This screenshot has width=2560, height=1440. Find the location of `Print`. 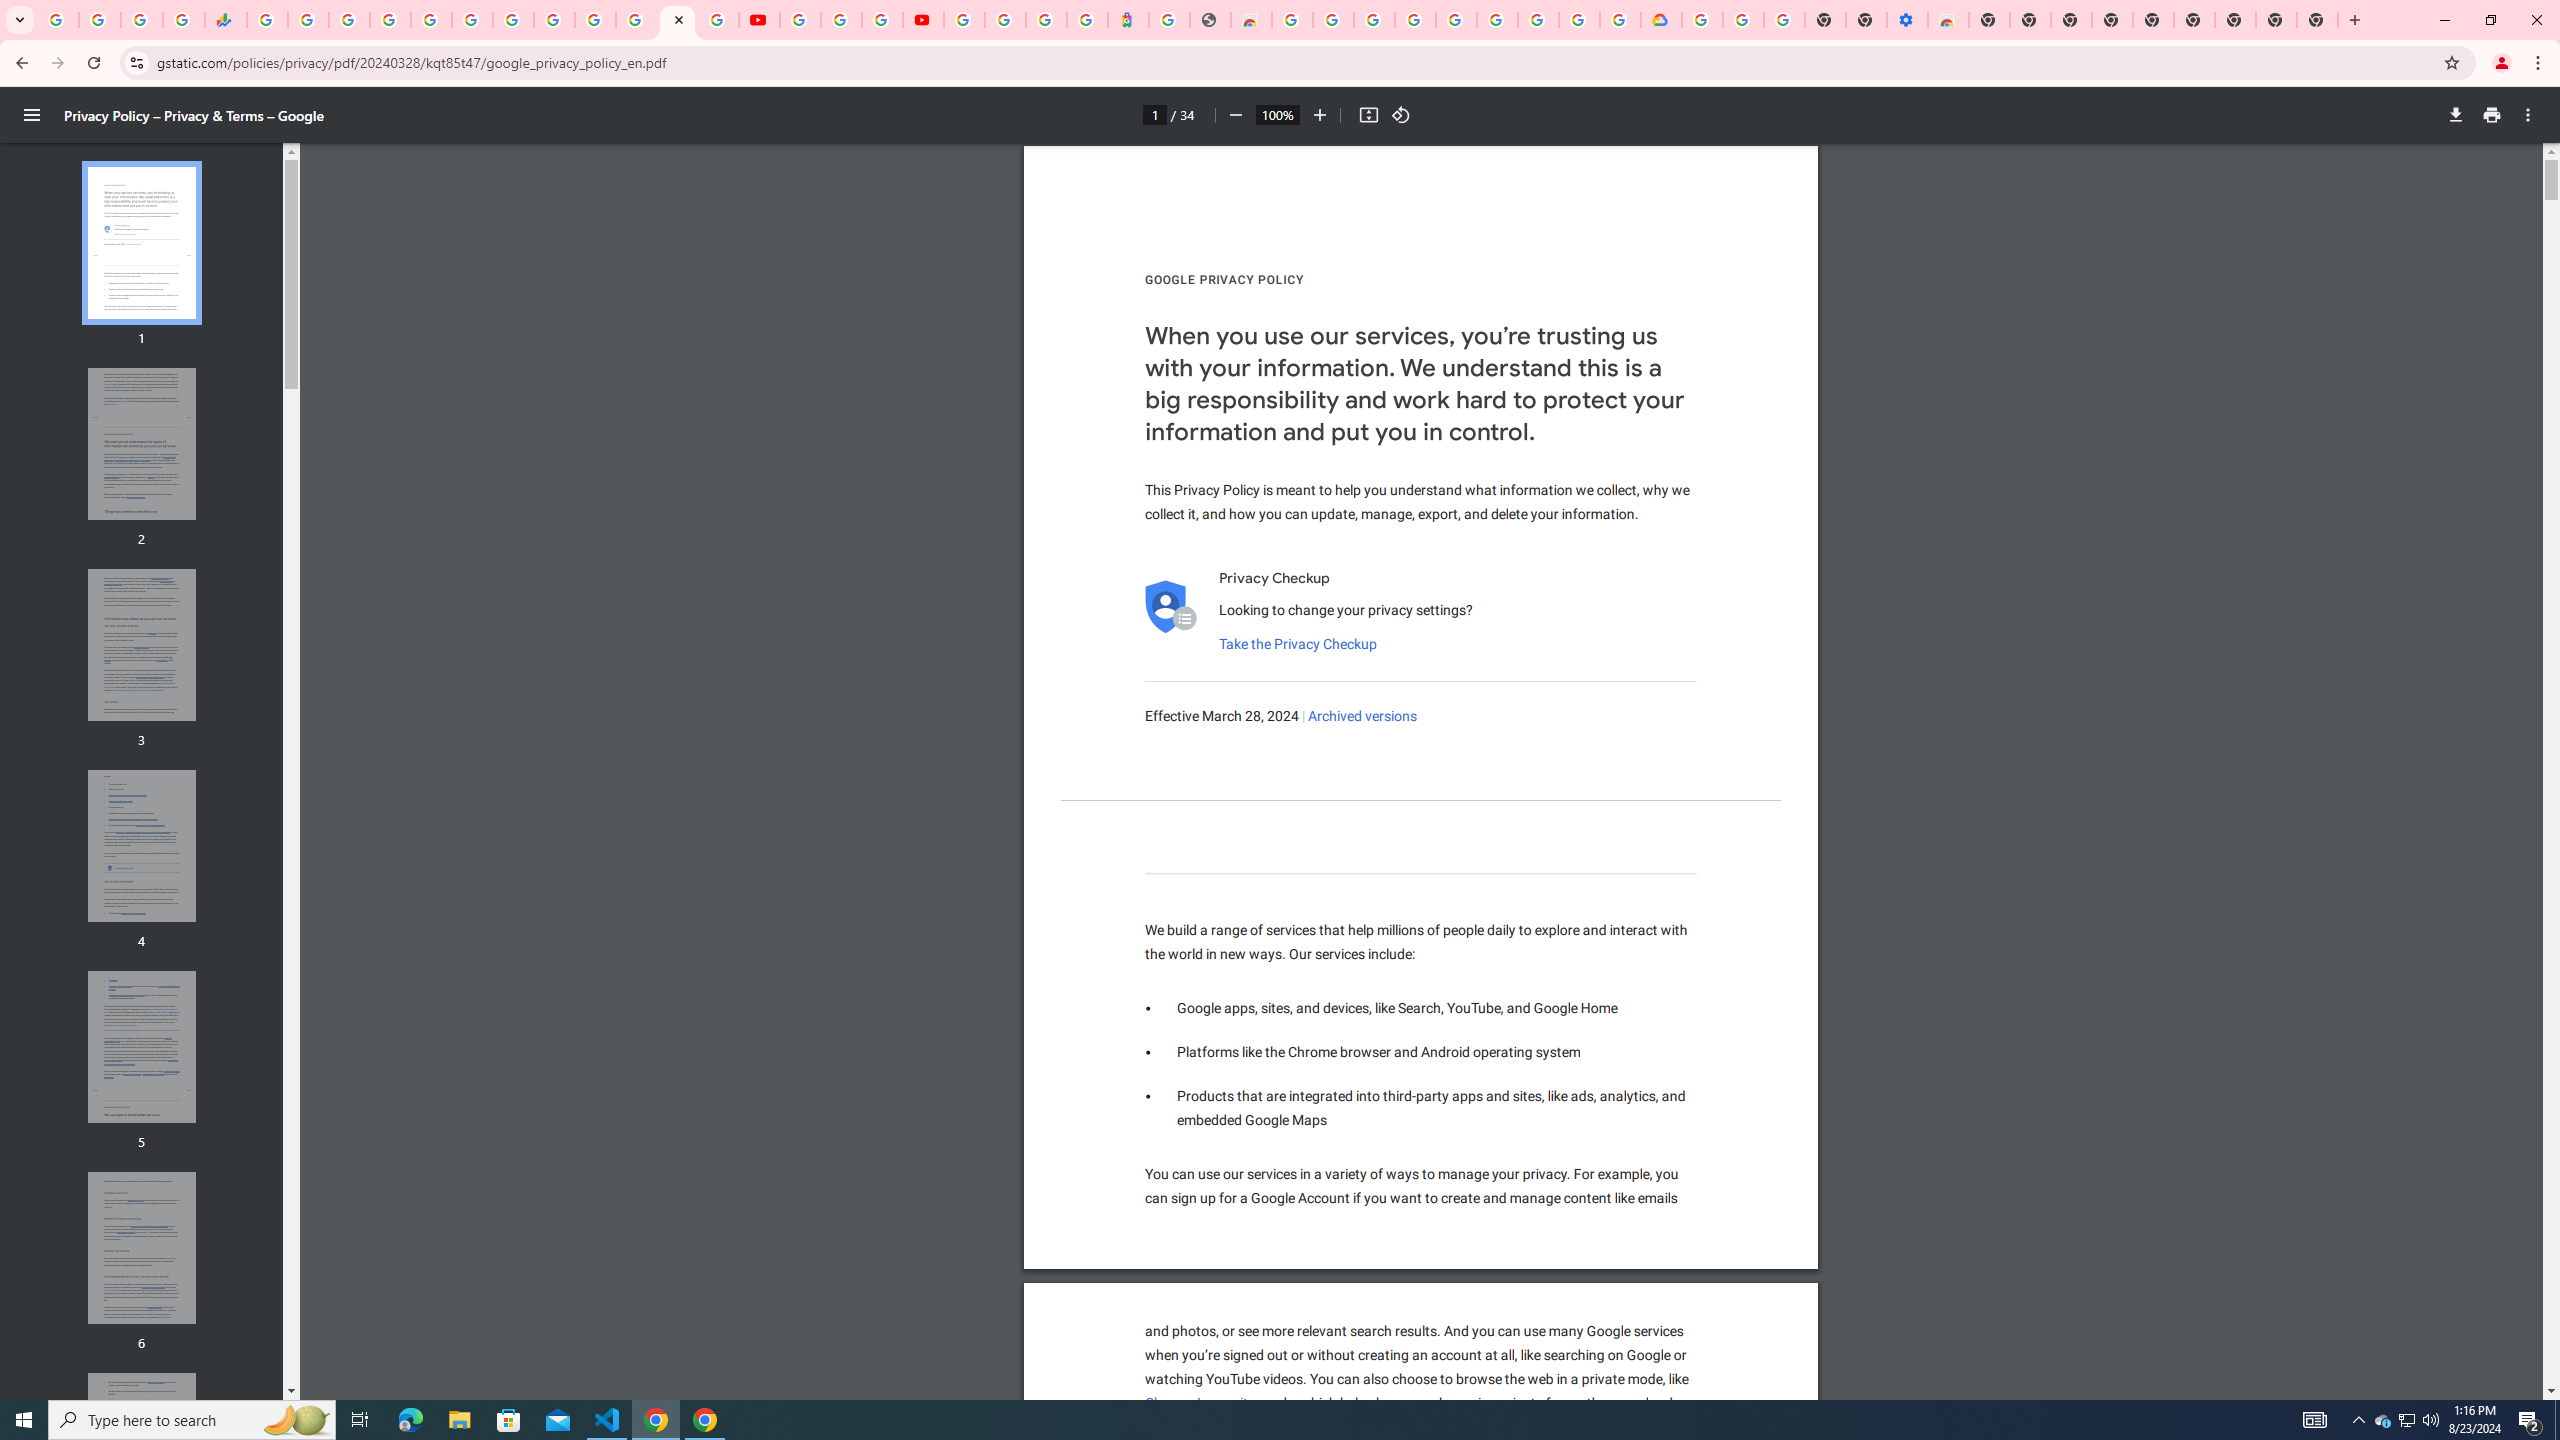

Print is located at coordinates (2492, 115).